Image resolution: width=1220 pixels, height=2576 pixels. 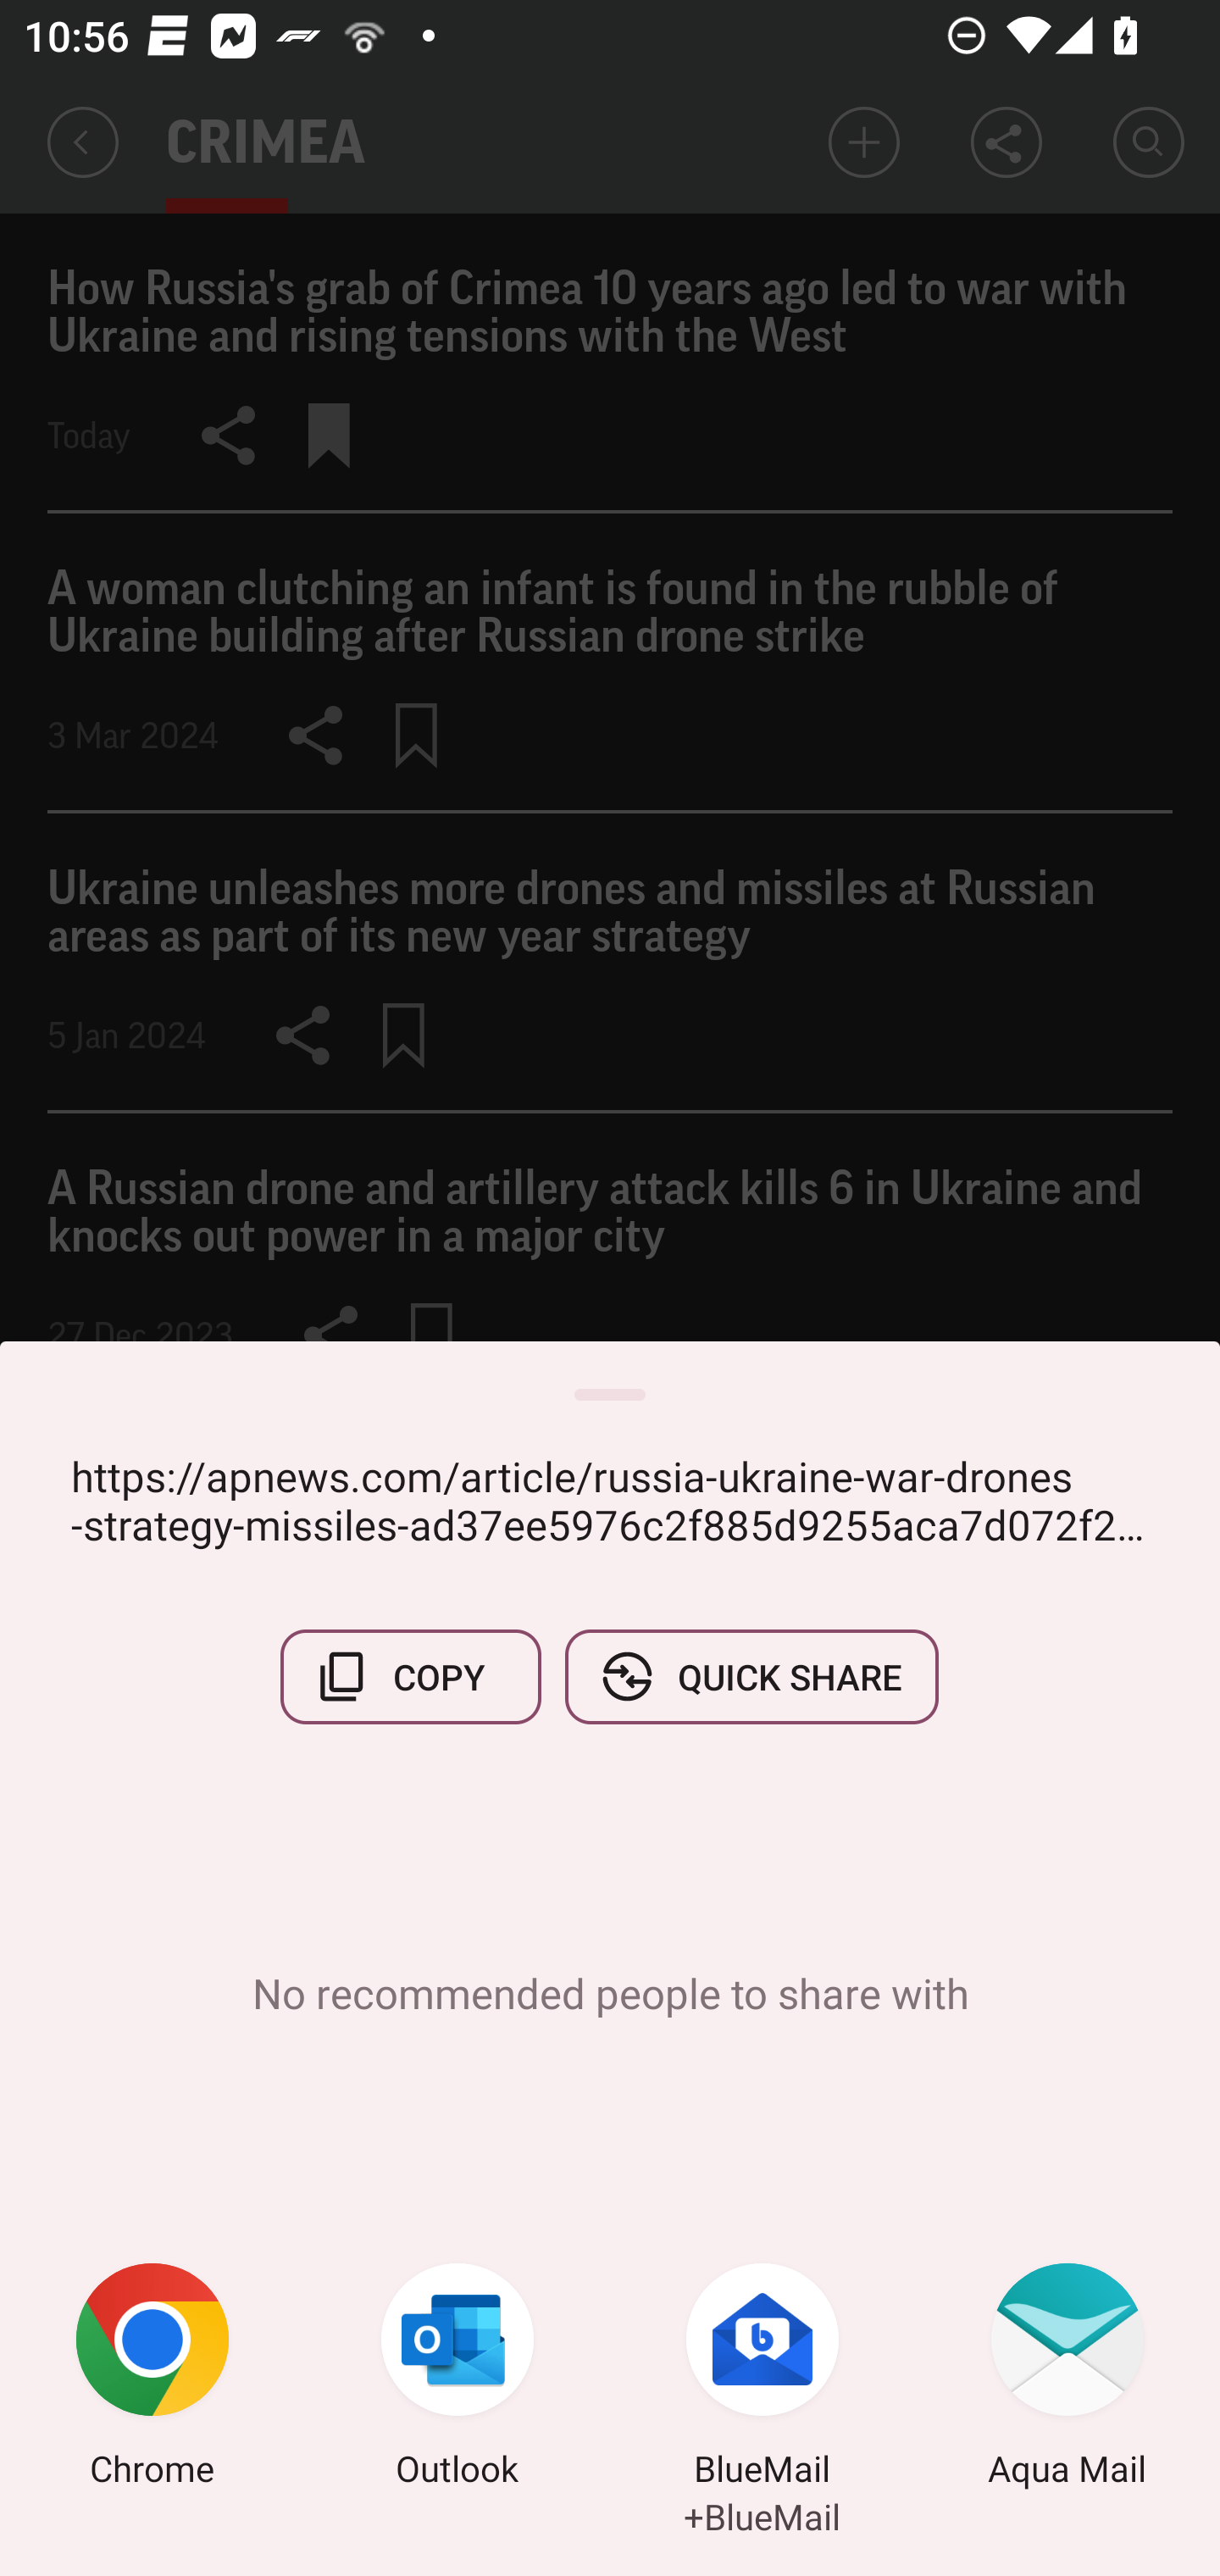 What do you see at coordinates (762, 2379) in the screenshot?
I see `BlueMail +BlueMail` at bounding box center [762, 2379].